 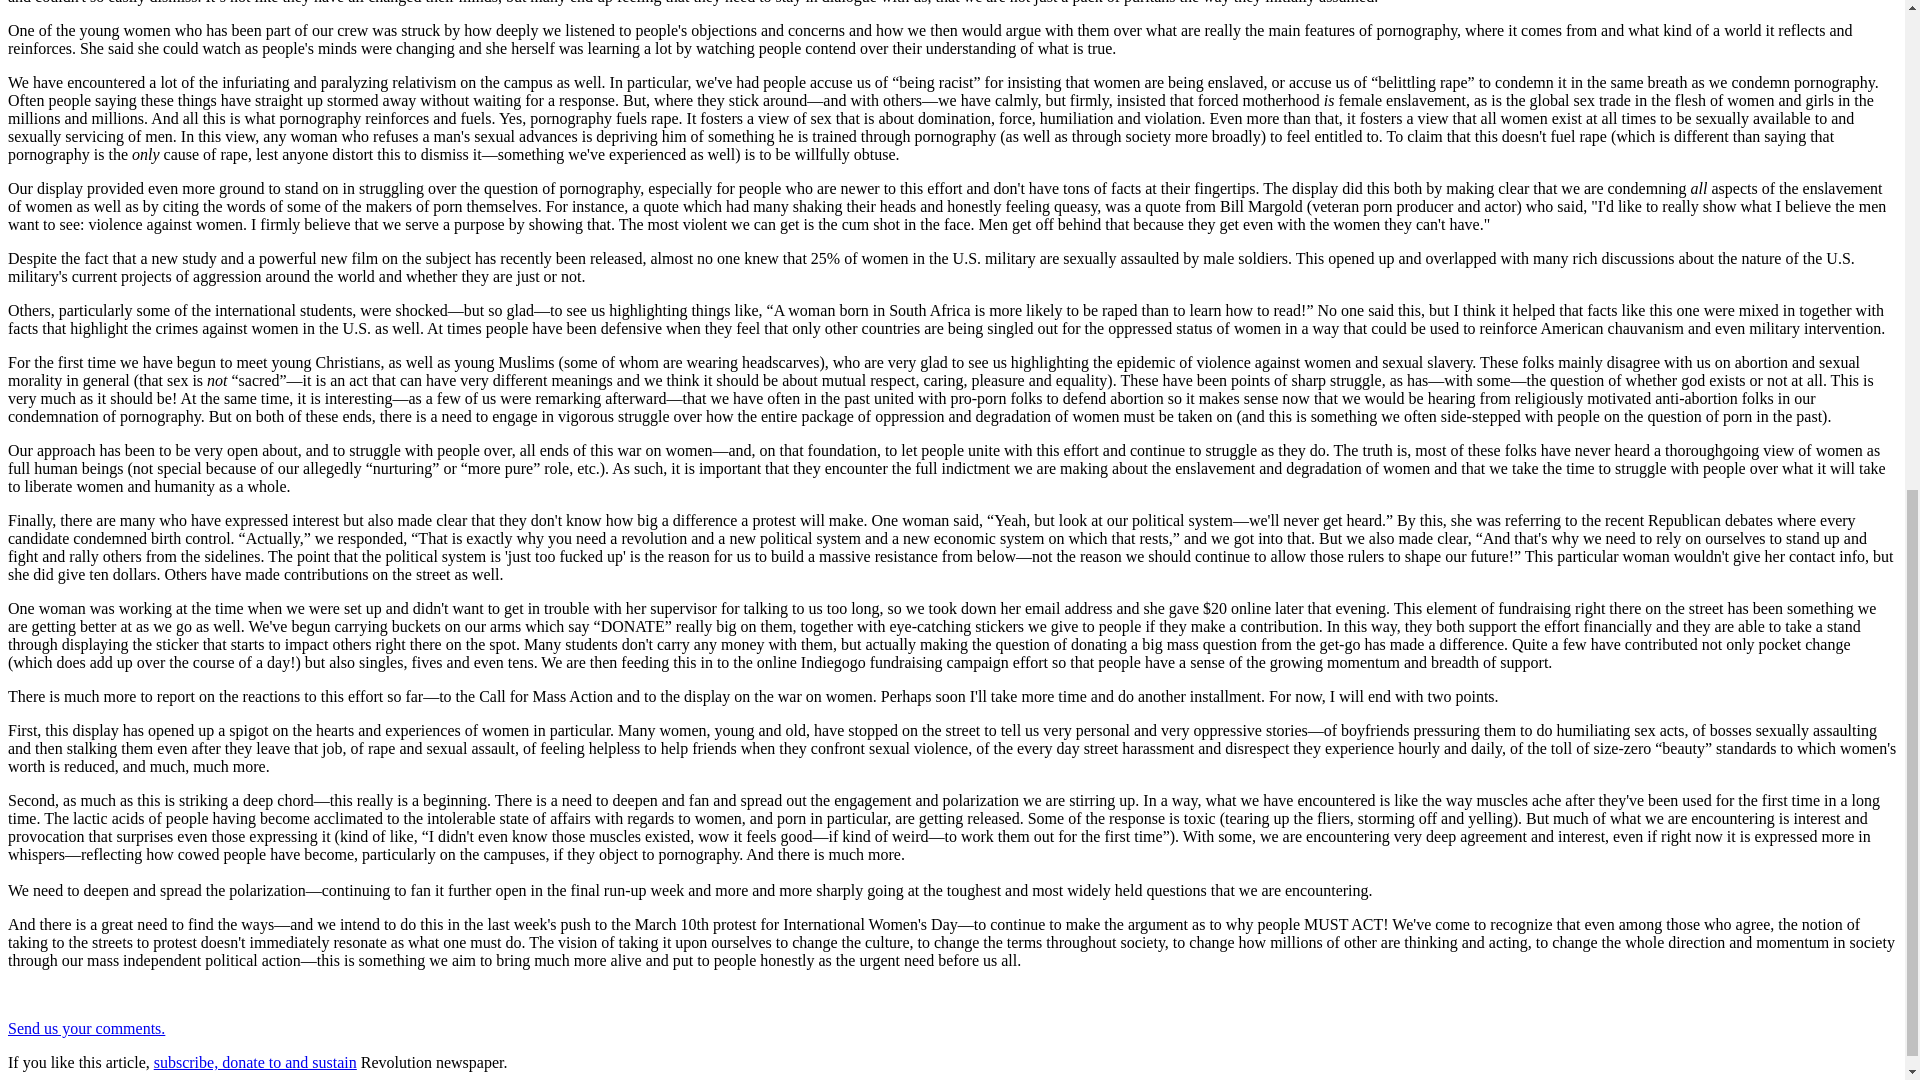 What do you see at coordinates (86, 1028) in the screenshot?
I see `Send us your comments.` at bounding box center [86, 1028].